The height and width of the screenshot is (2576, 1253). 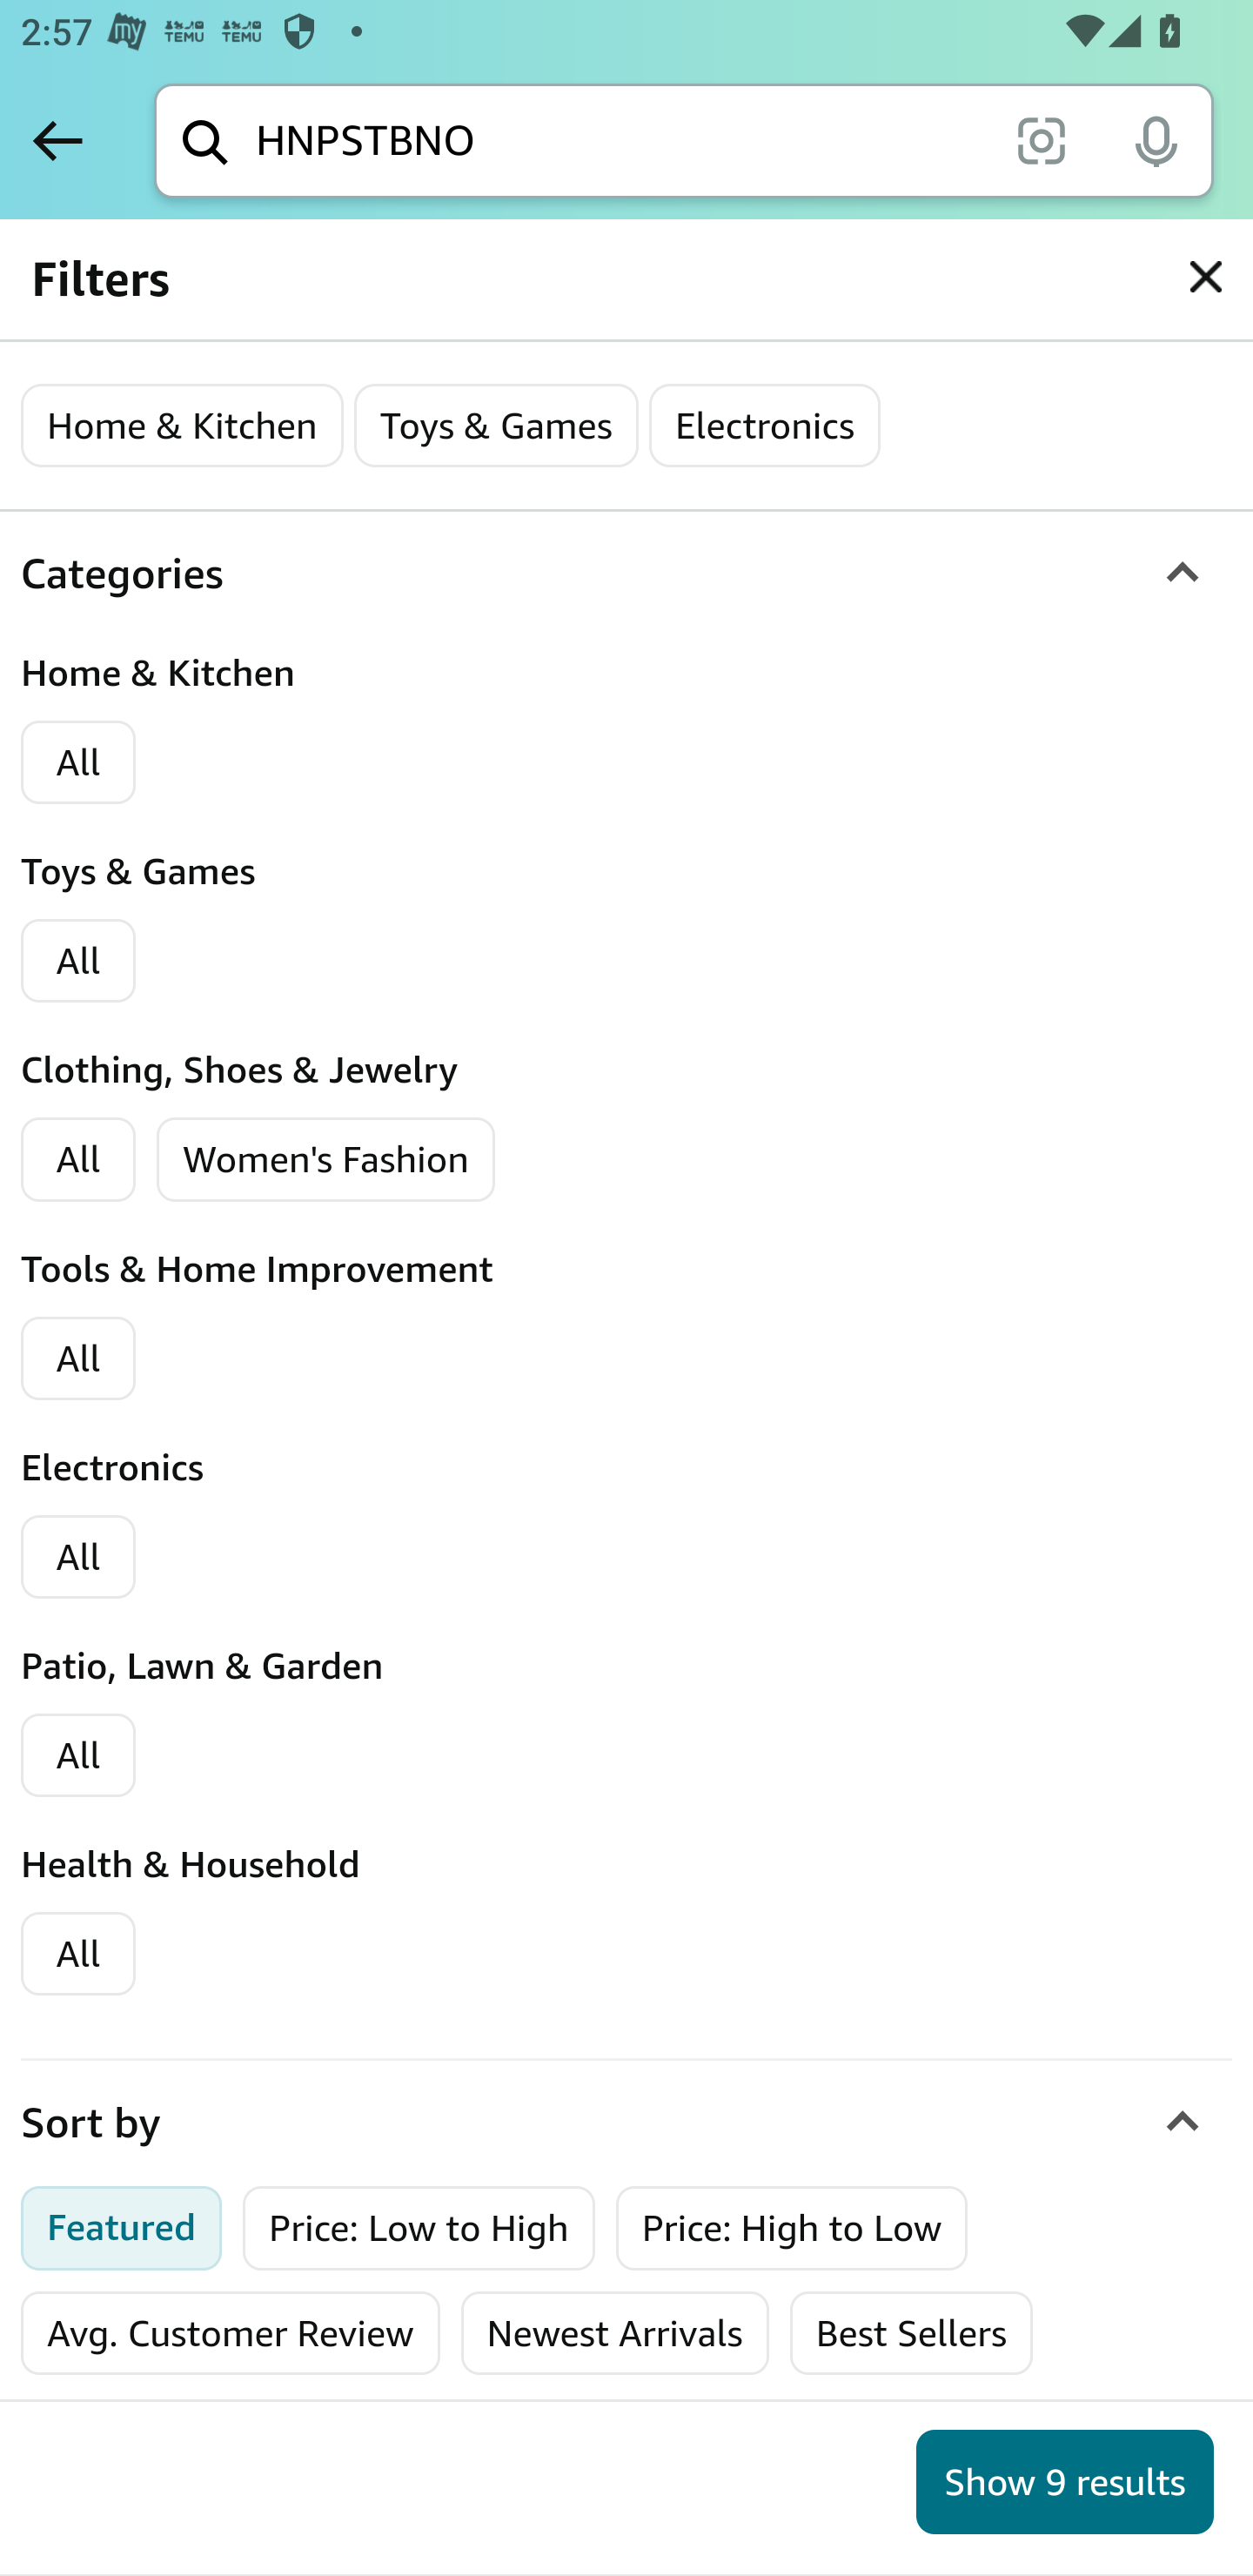 What do you see at coordinates (326, 1160) in the screenshot?
I see `Women's Fashion` at bounding box center [326, 1160].